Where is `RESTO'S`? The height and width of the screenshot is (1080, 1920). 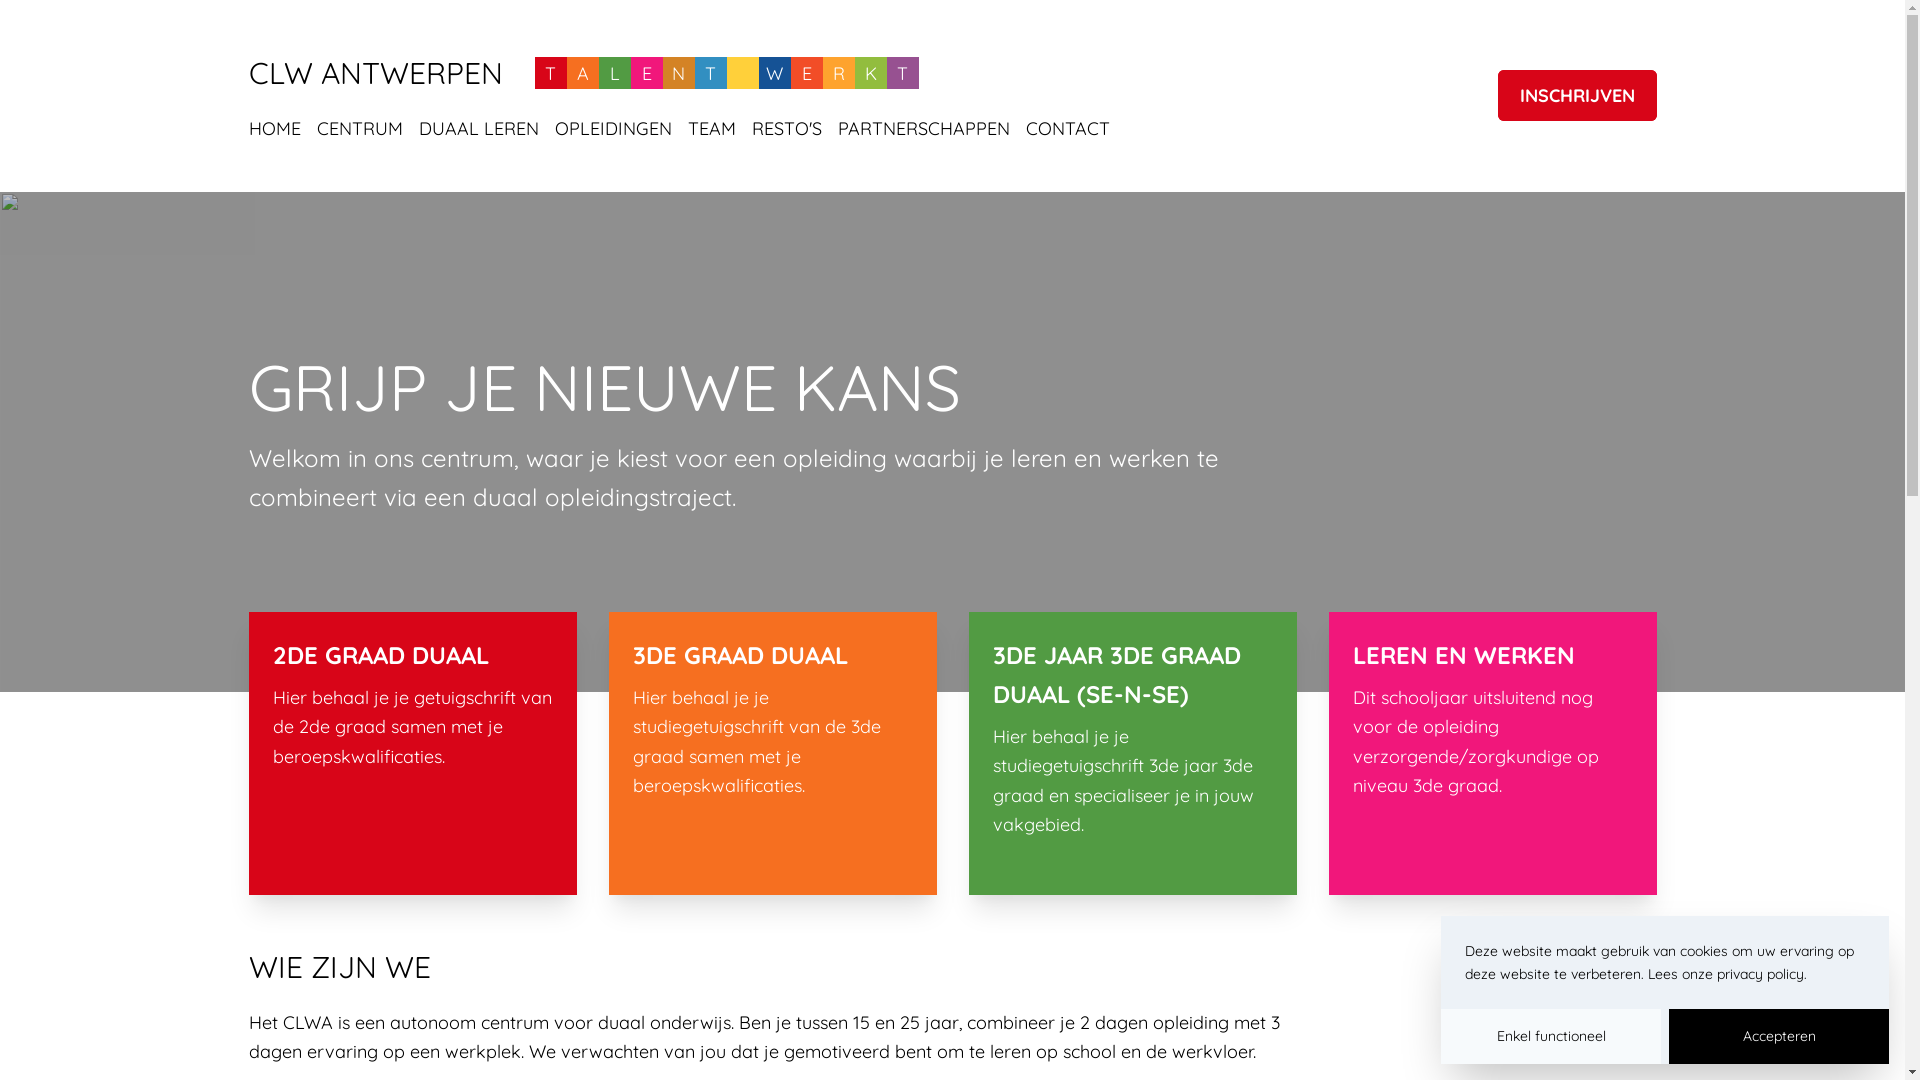 RESTO'S is located at coordinates (787, 130).